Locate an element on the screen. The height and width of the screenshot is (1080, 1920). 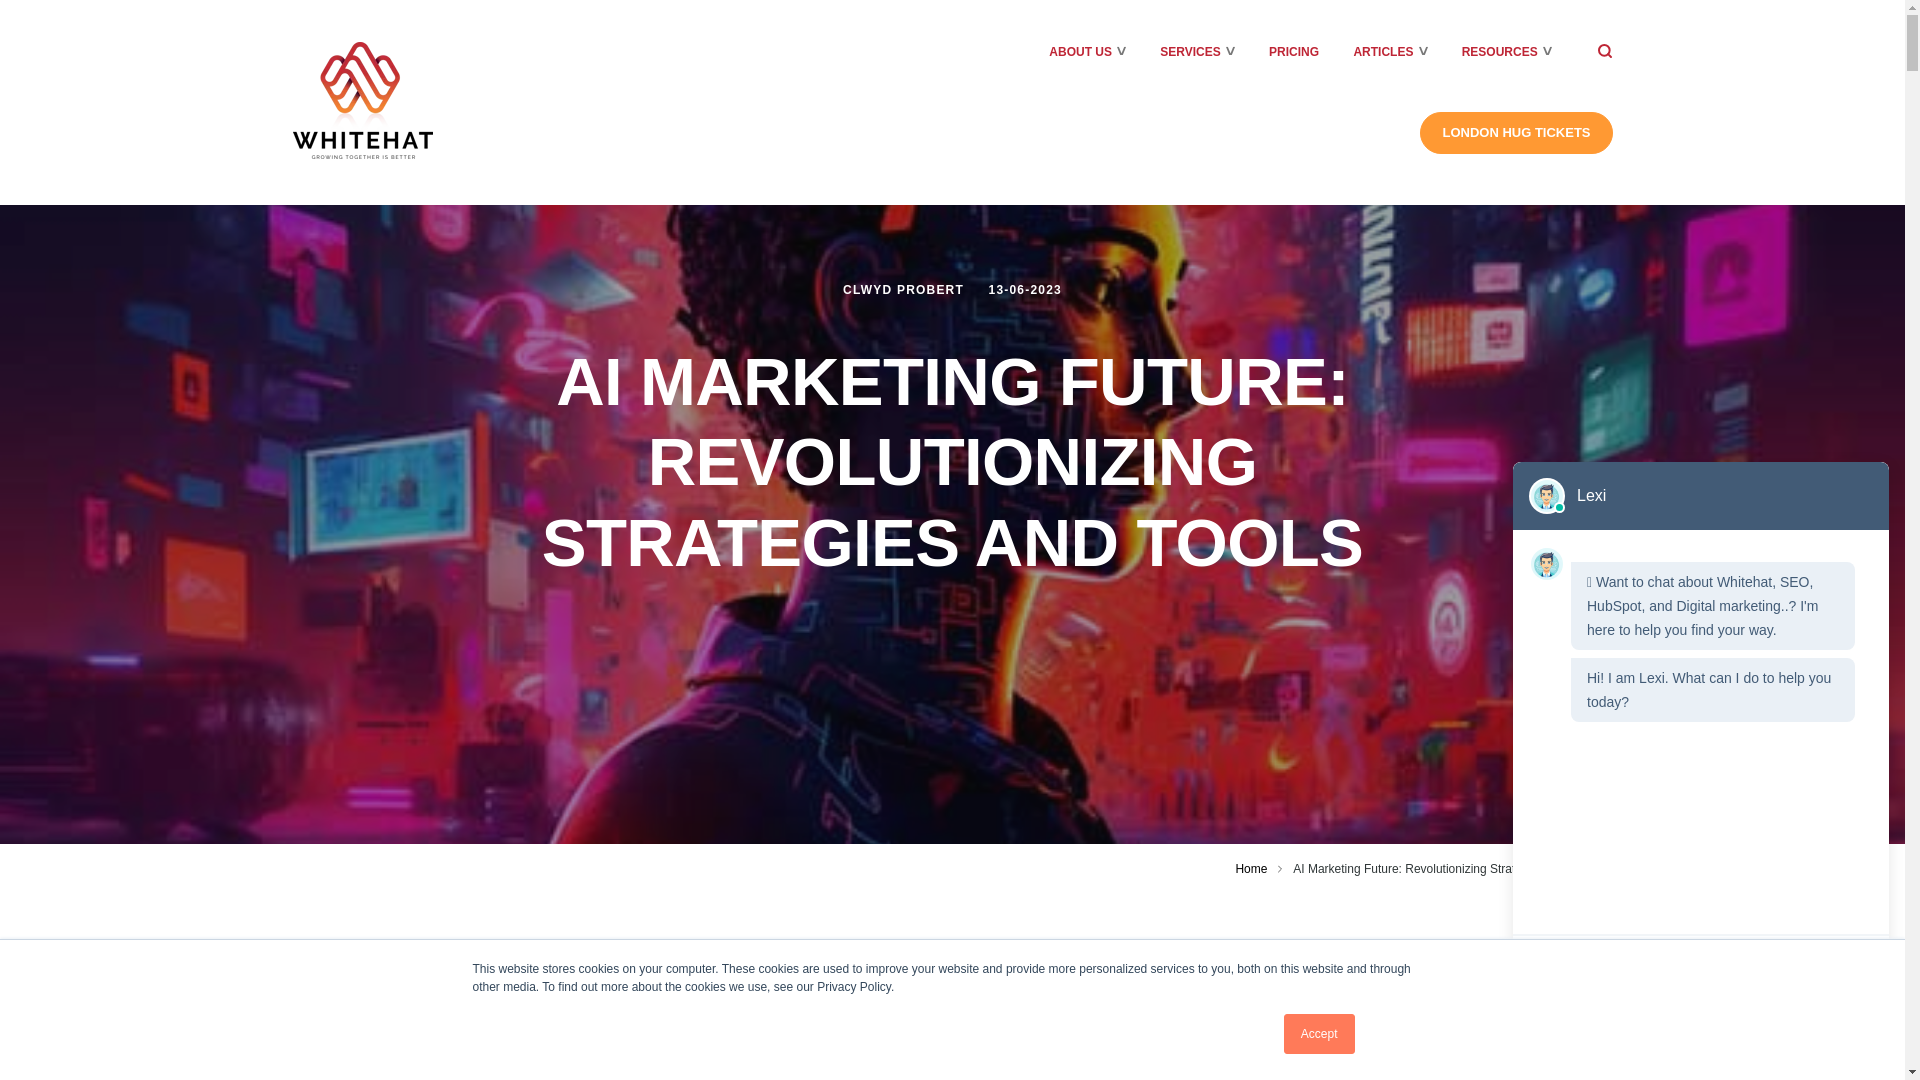
RESOURCES is located at coordinates (1499, 52).